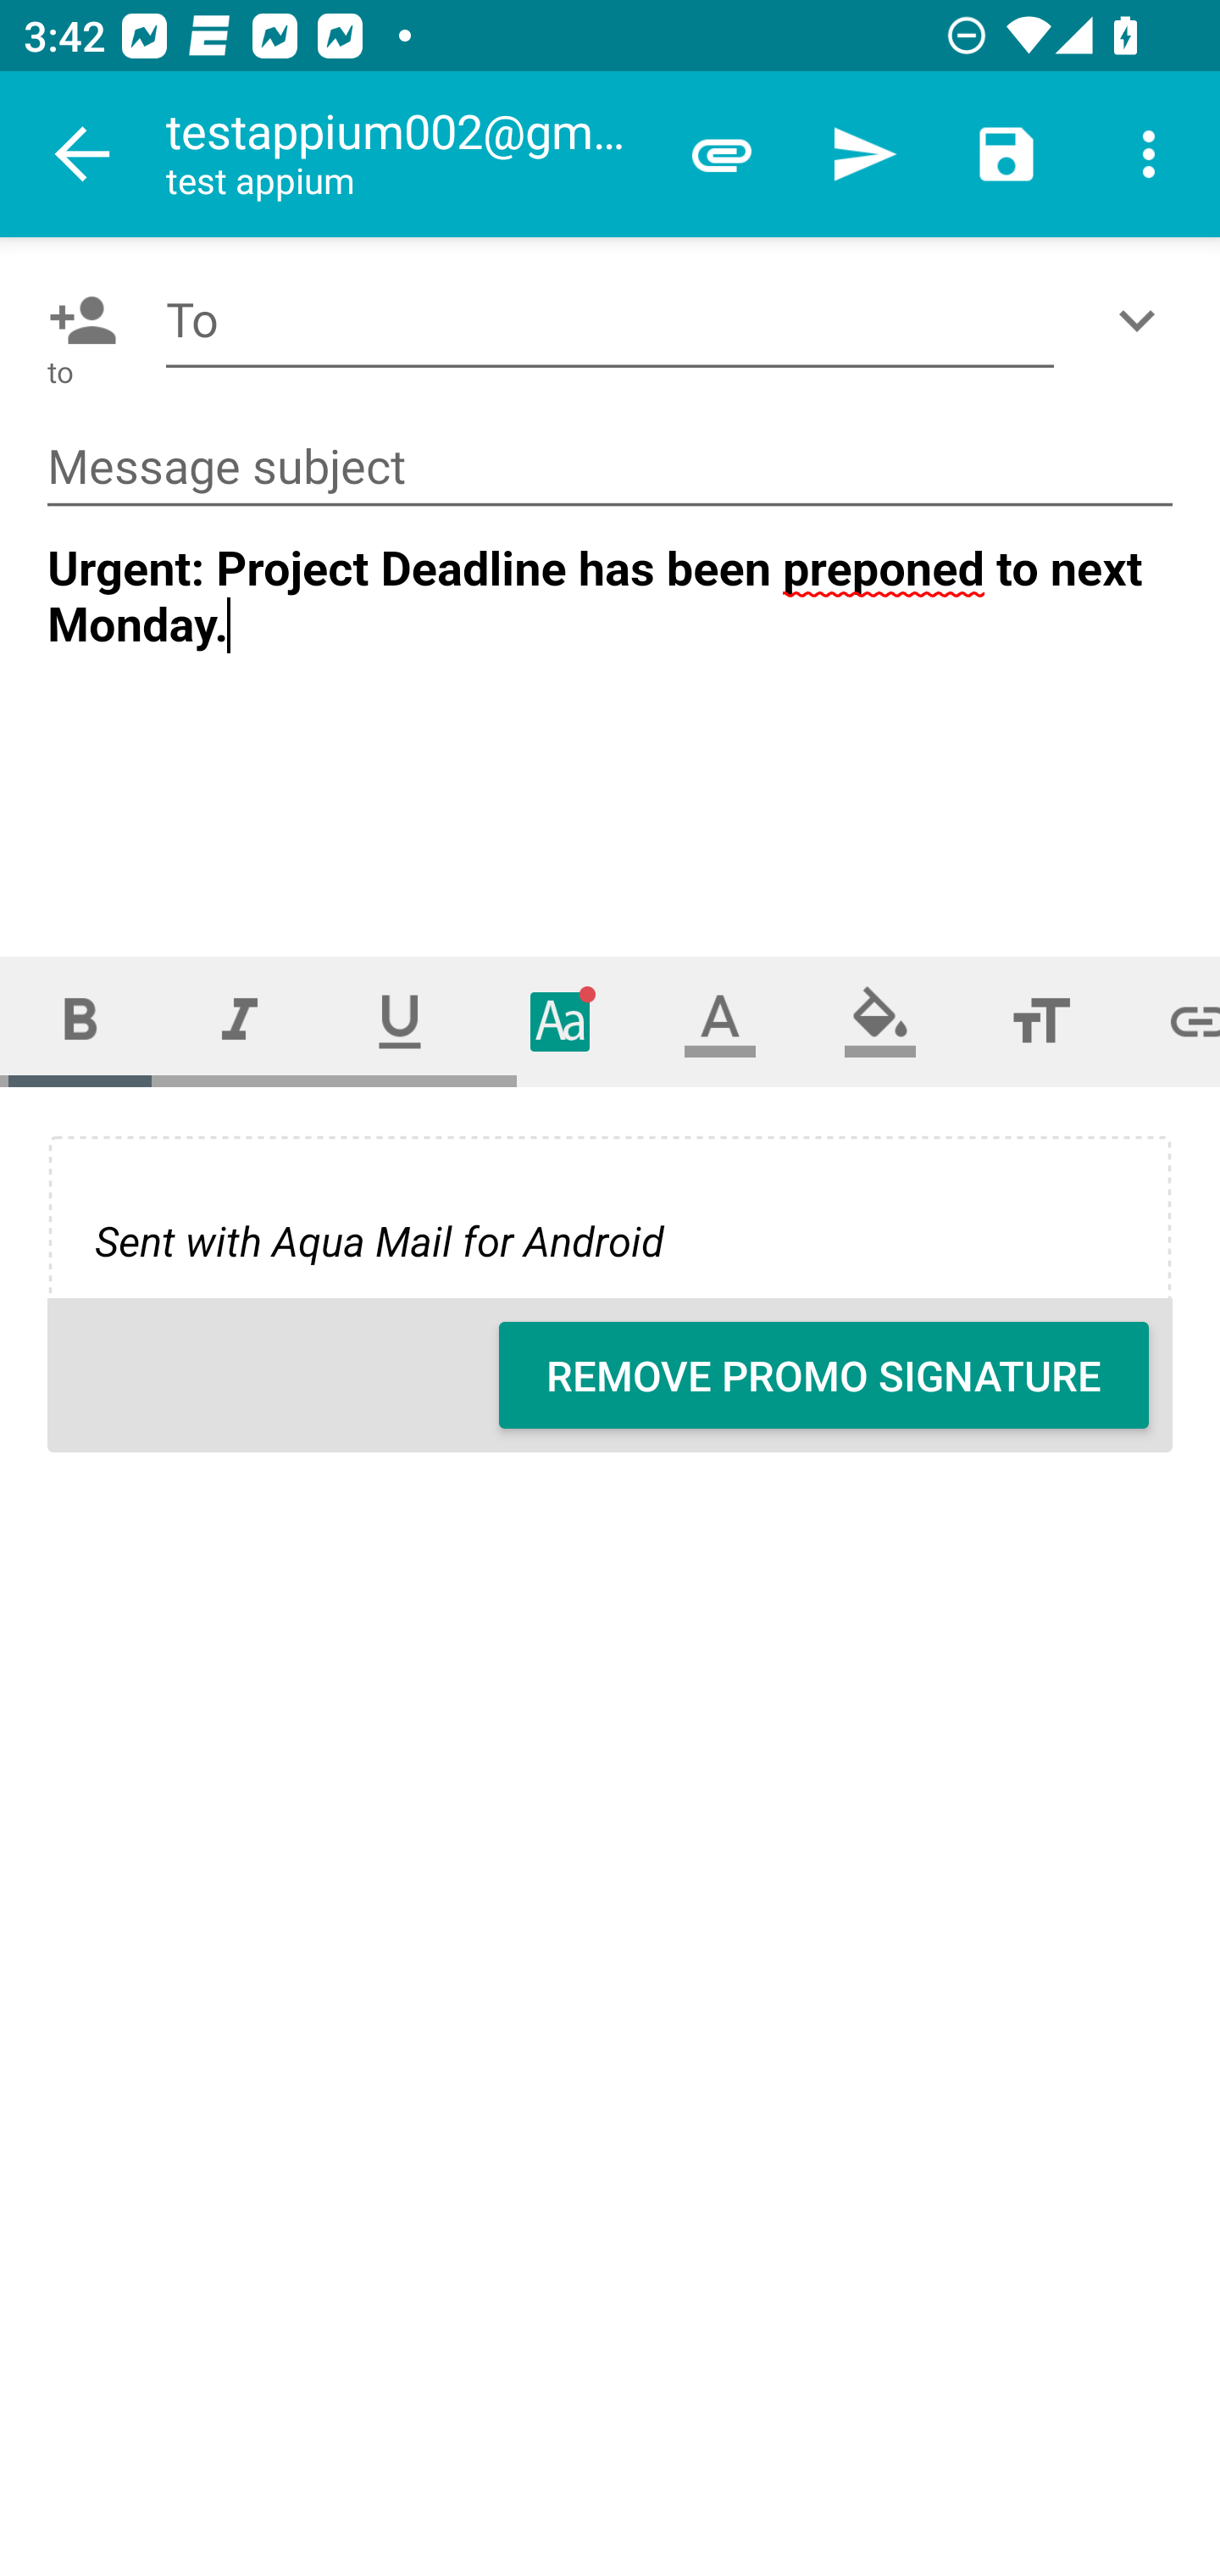 The image size is (1220, 2576). Describe the element at coordinates (610, 468) in the screenshot. I see `Message subject` at that location.